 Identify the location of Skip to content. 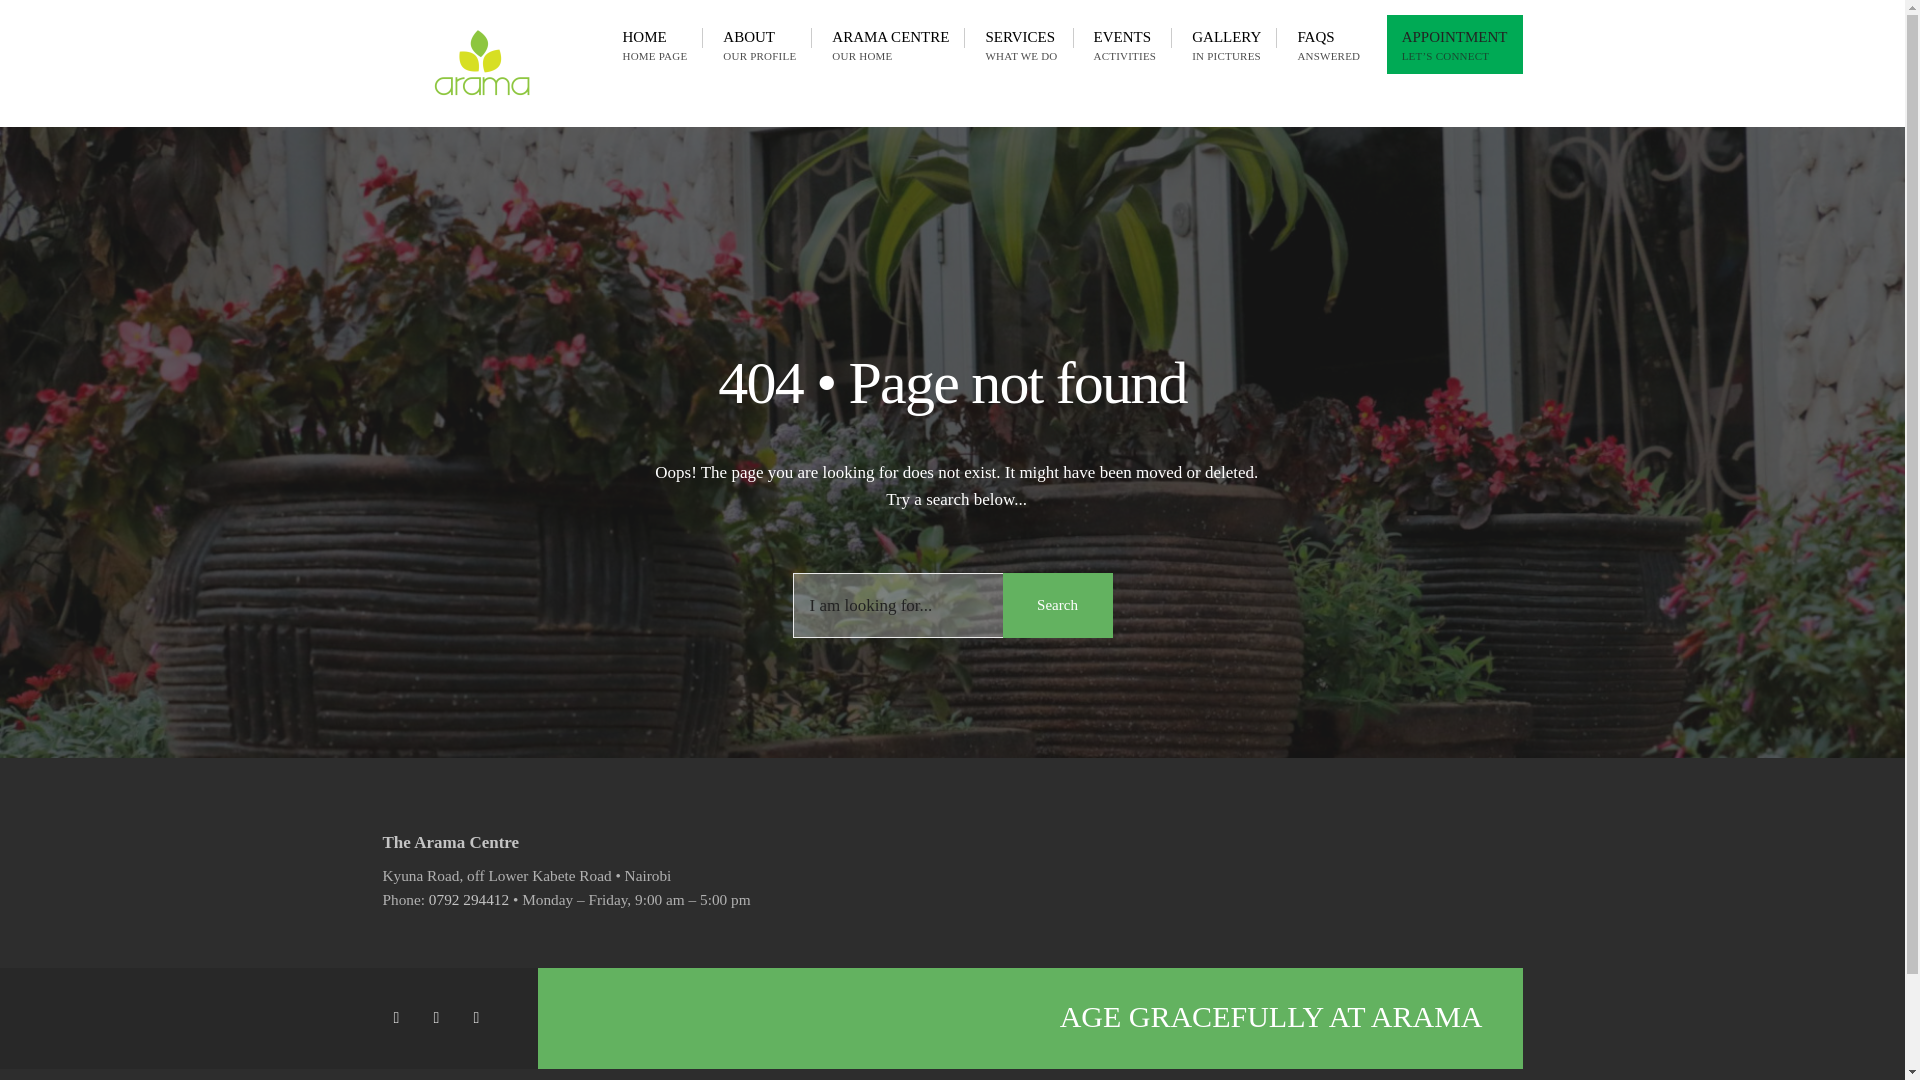
(1226, 44).